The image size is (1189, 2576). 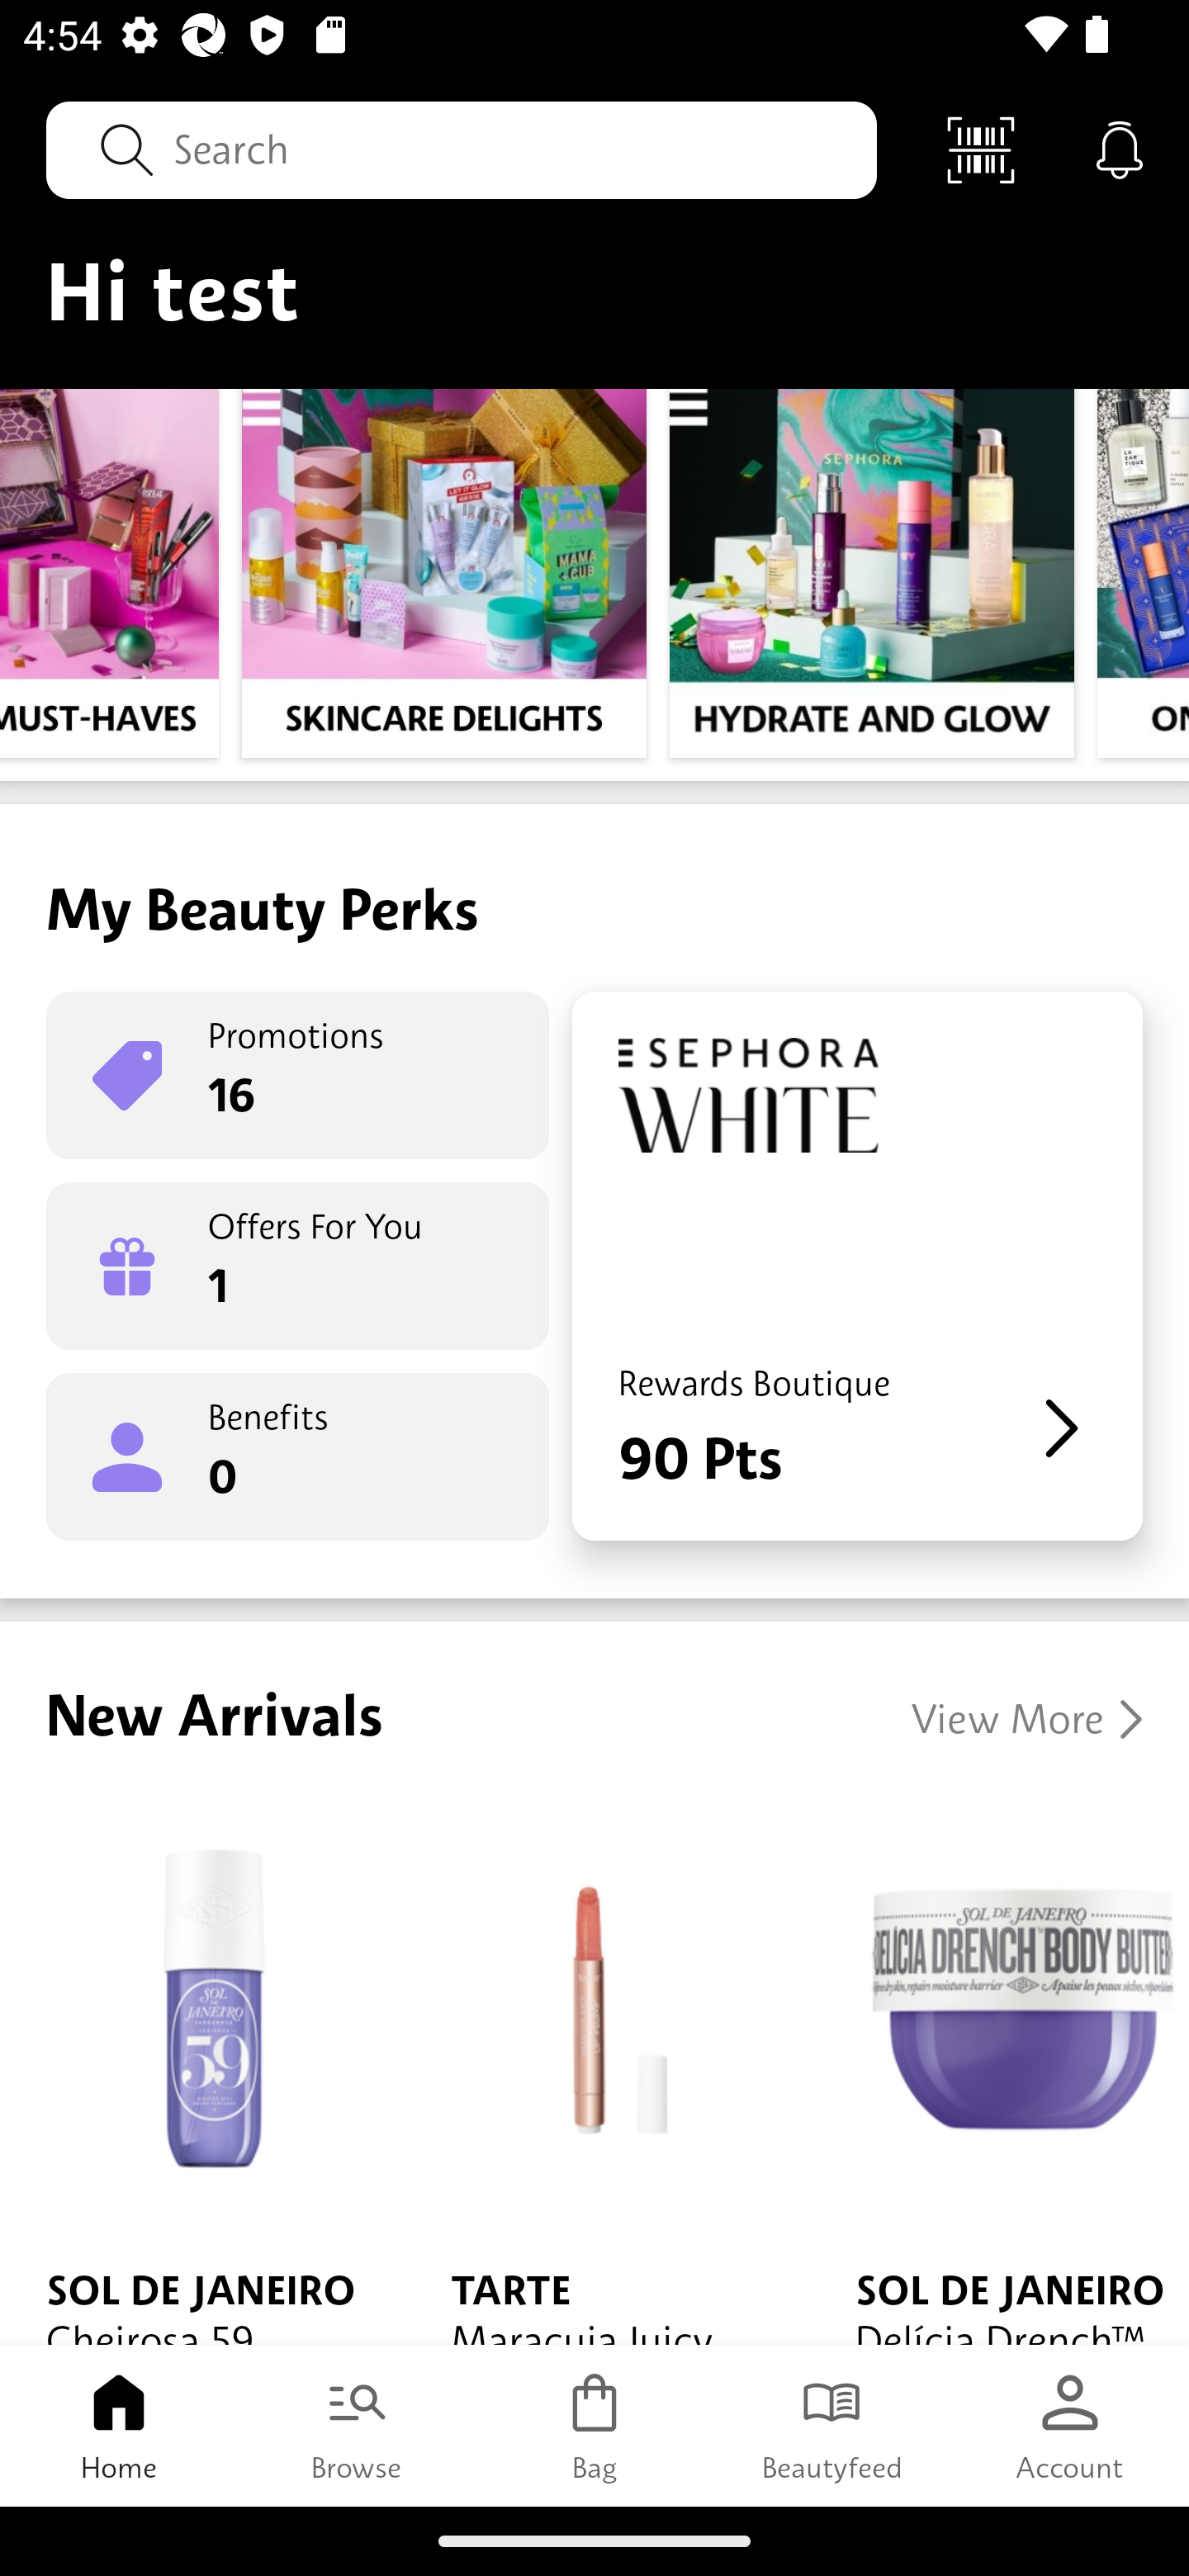 What do you see at coordinates (297, 1075) in the screenshot?
I see `Promotions 16` at bounding box center [297, 1075].